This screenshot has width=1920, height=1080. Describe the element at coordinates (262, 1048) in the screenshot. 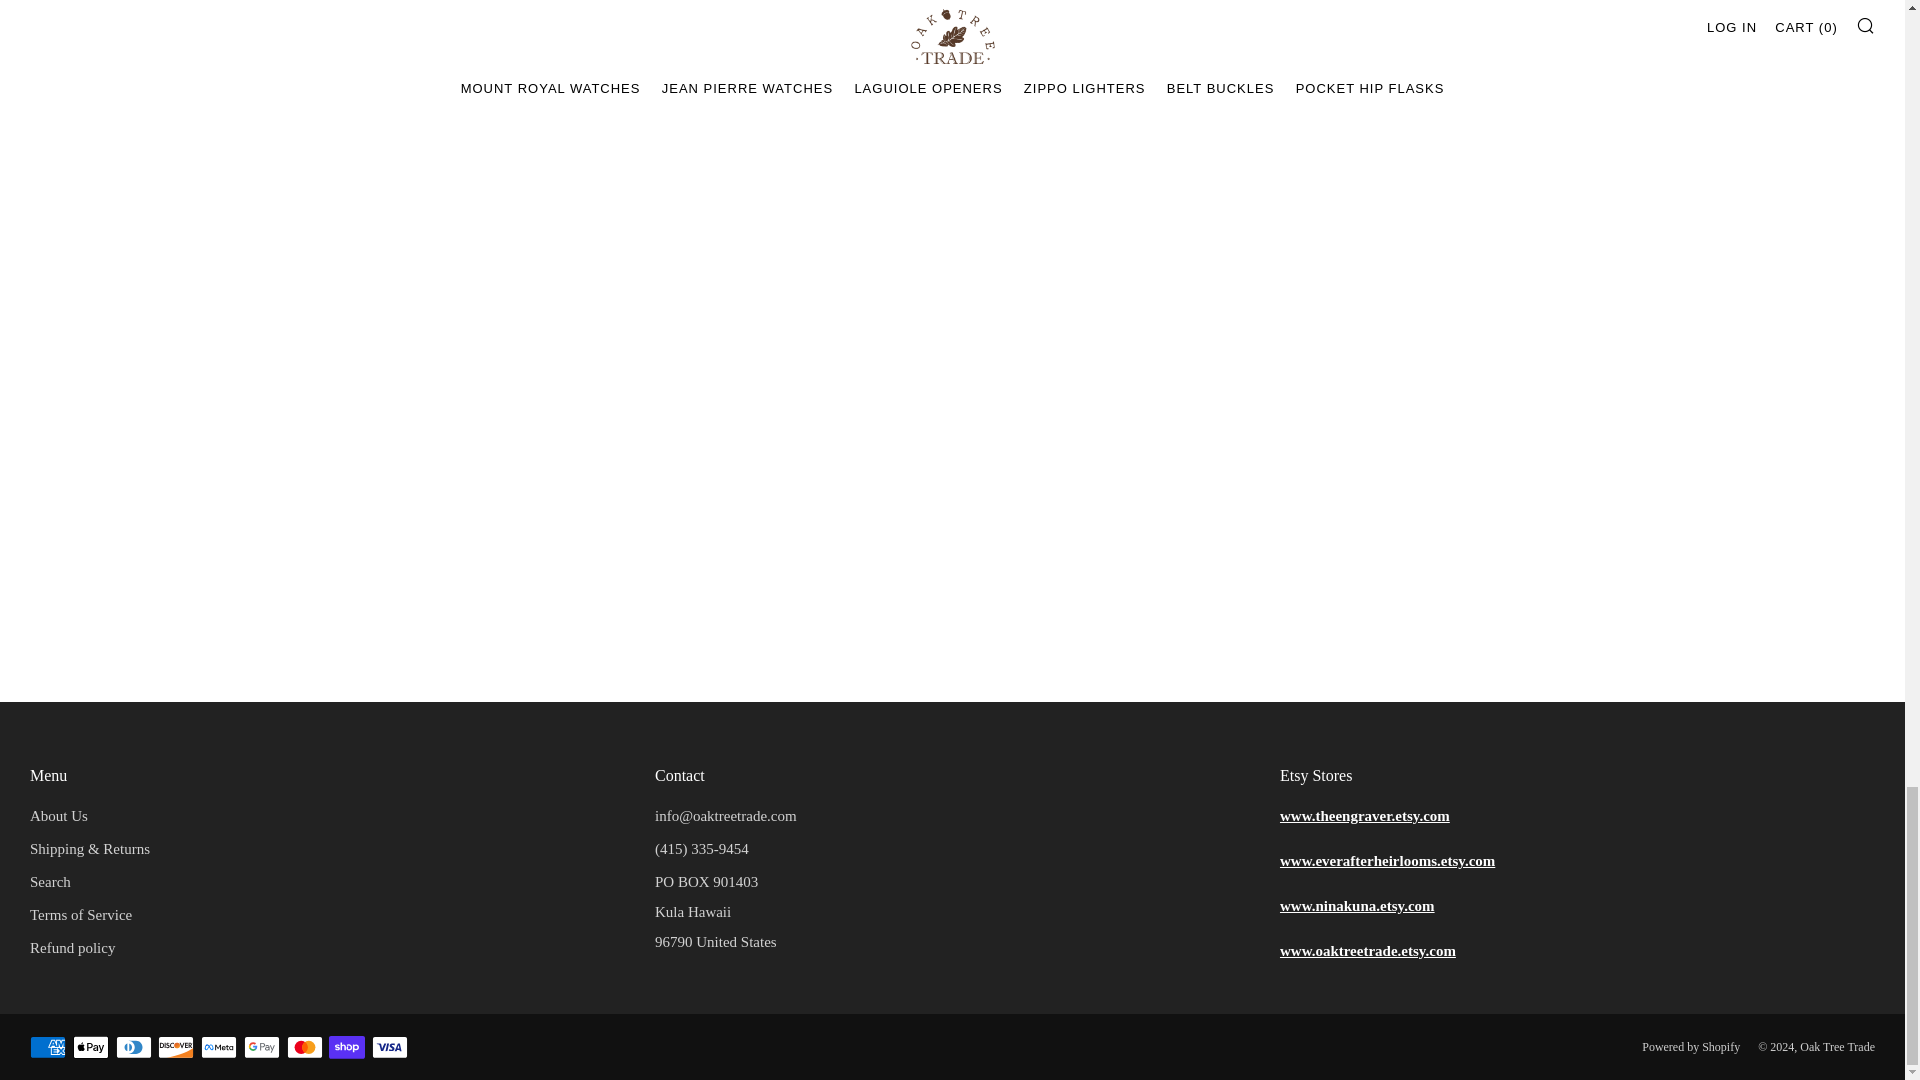

I see `Google Pay` at that location.